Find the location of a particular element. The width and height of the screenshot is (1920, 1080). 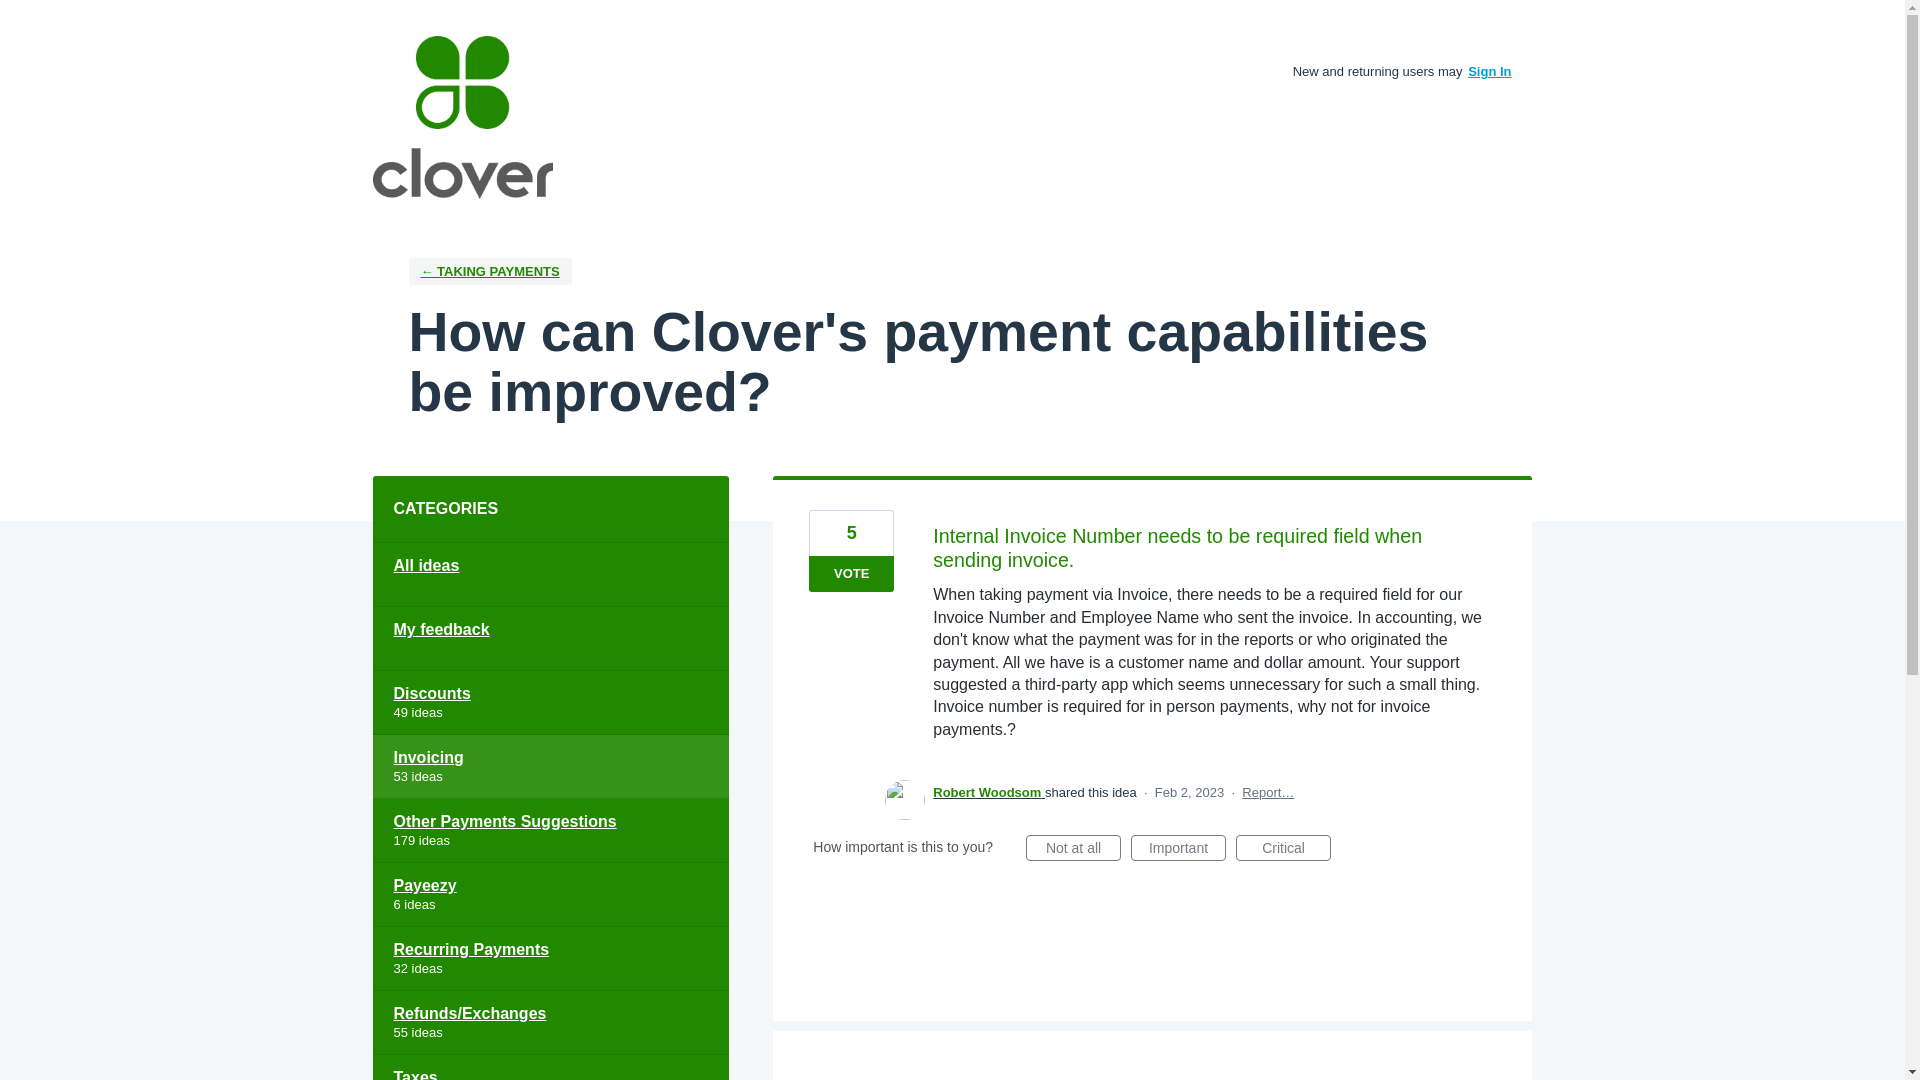

Skip to content is located at coordinates (16, 16).